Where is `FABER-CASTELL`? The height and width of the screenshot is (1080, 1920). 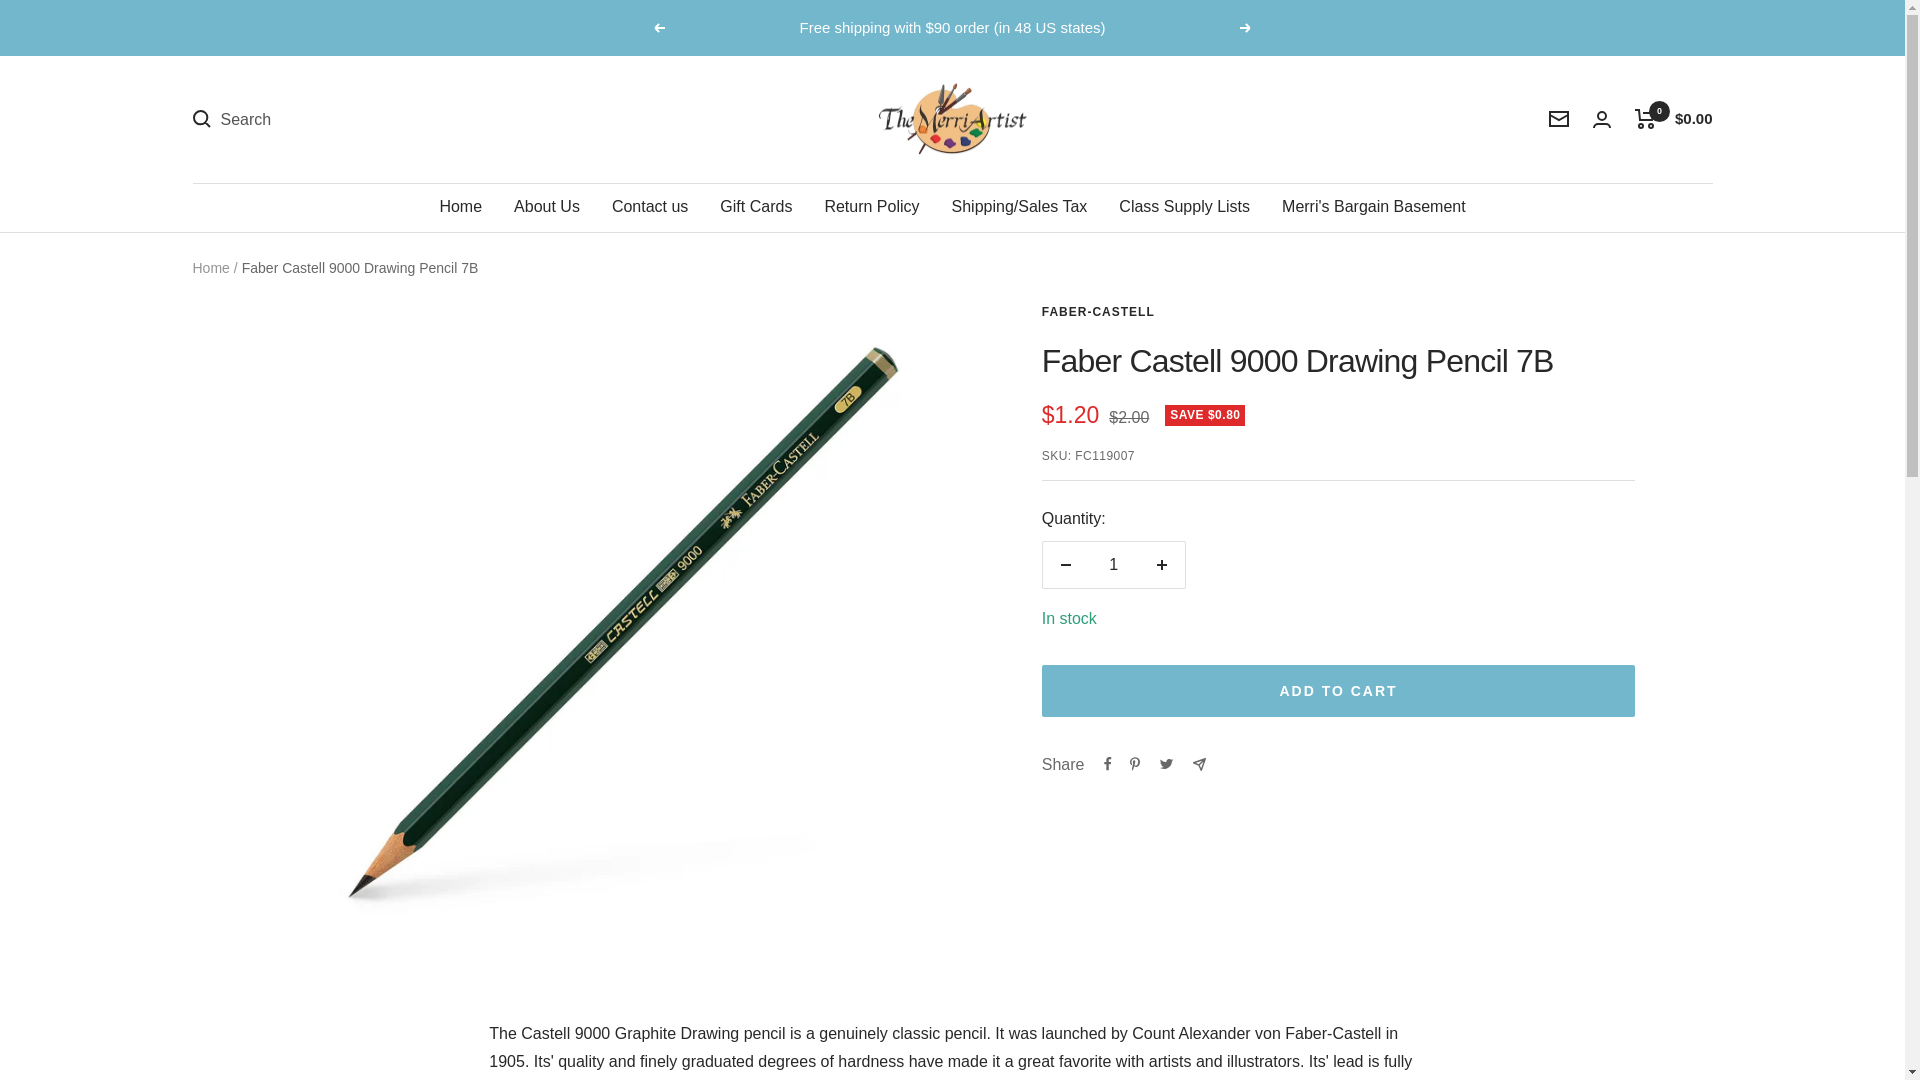
FABER-CASTELL is located at coordinates (1098, 311).